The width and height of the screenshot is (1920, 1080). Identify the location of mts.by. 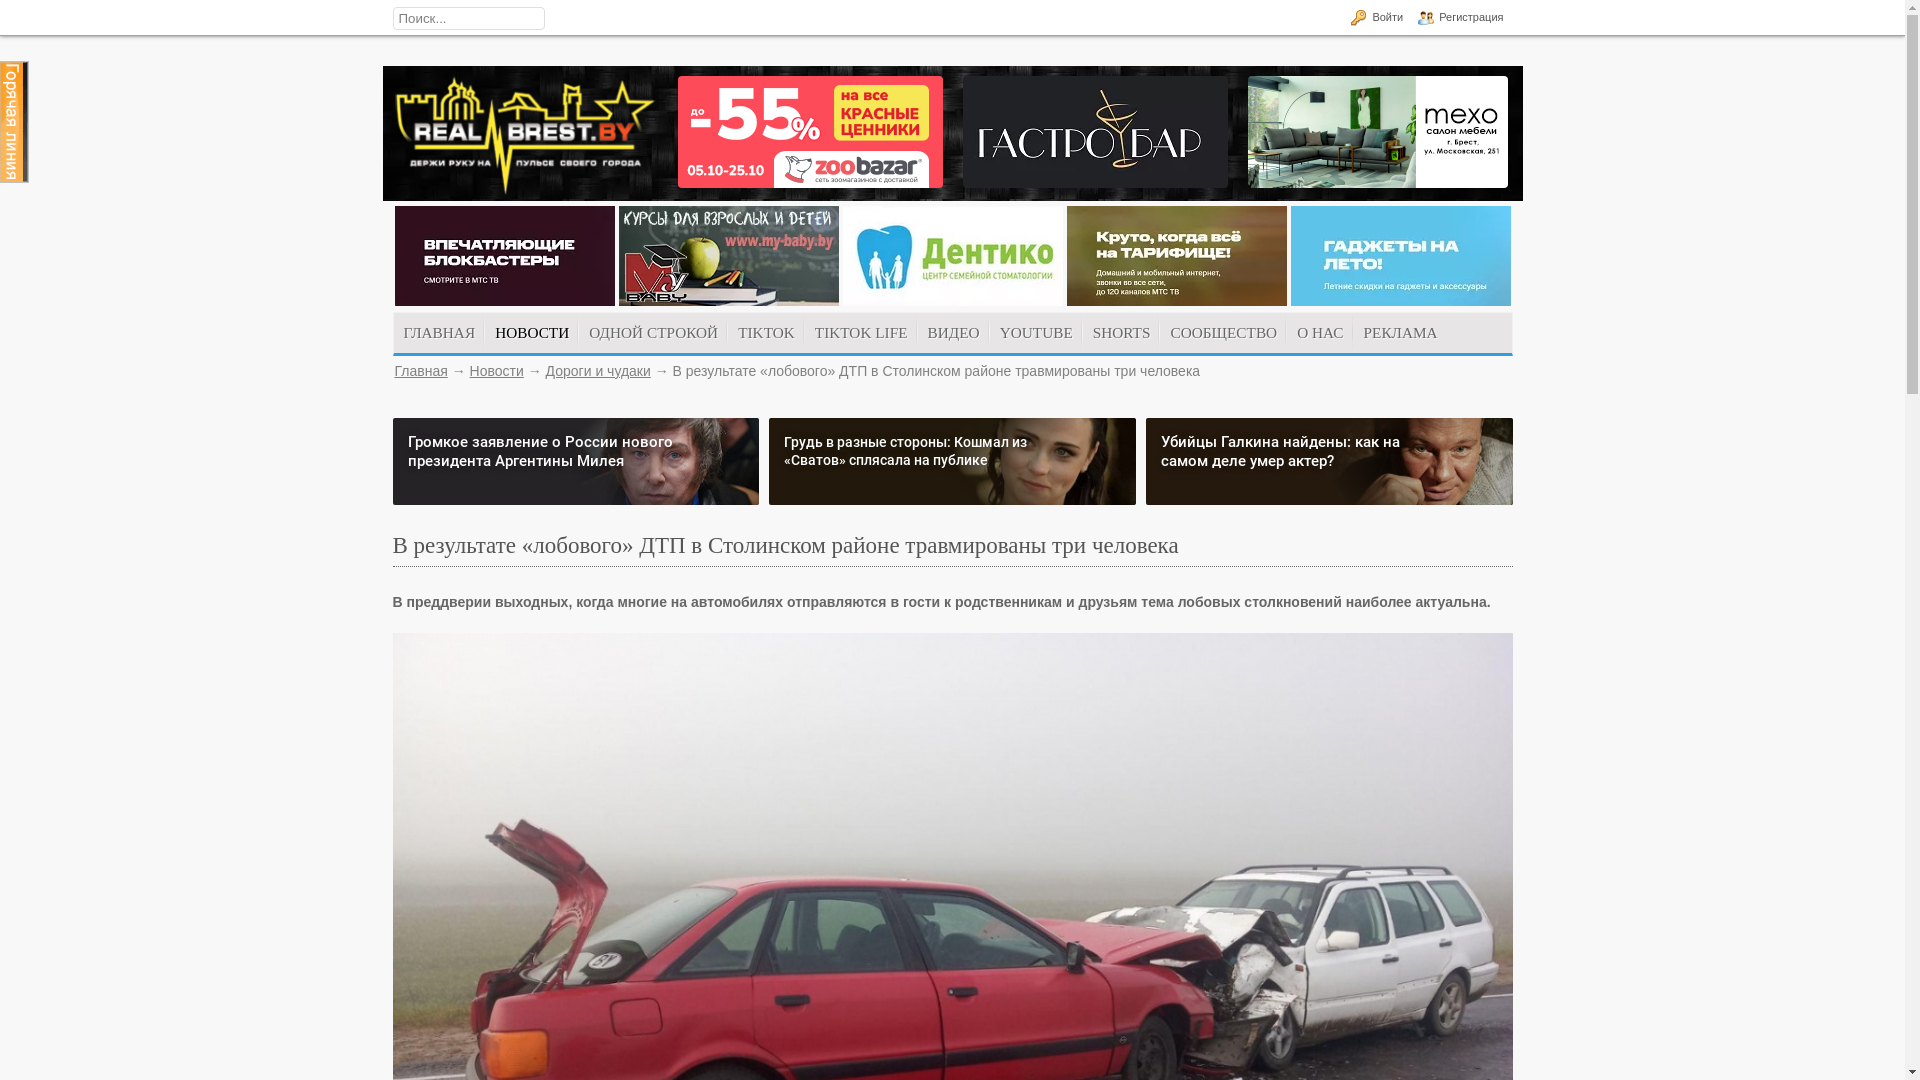
(1176, 301).